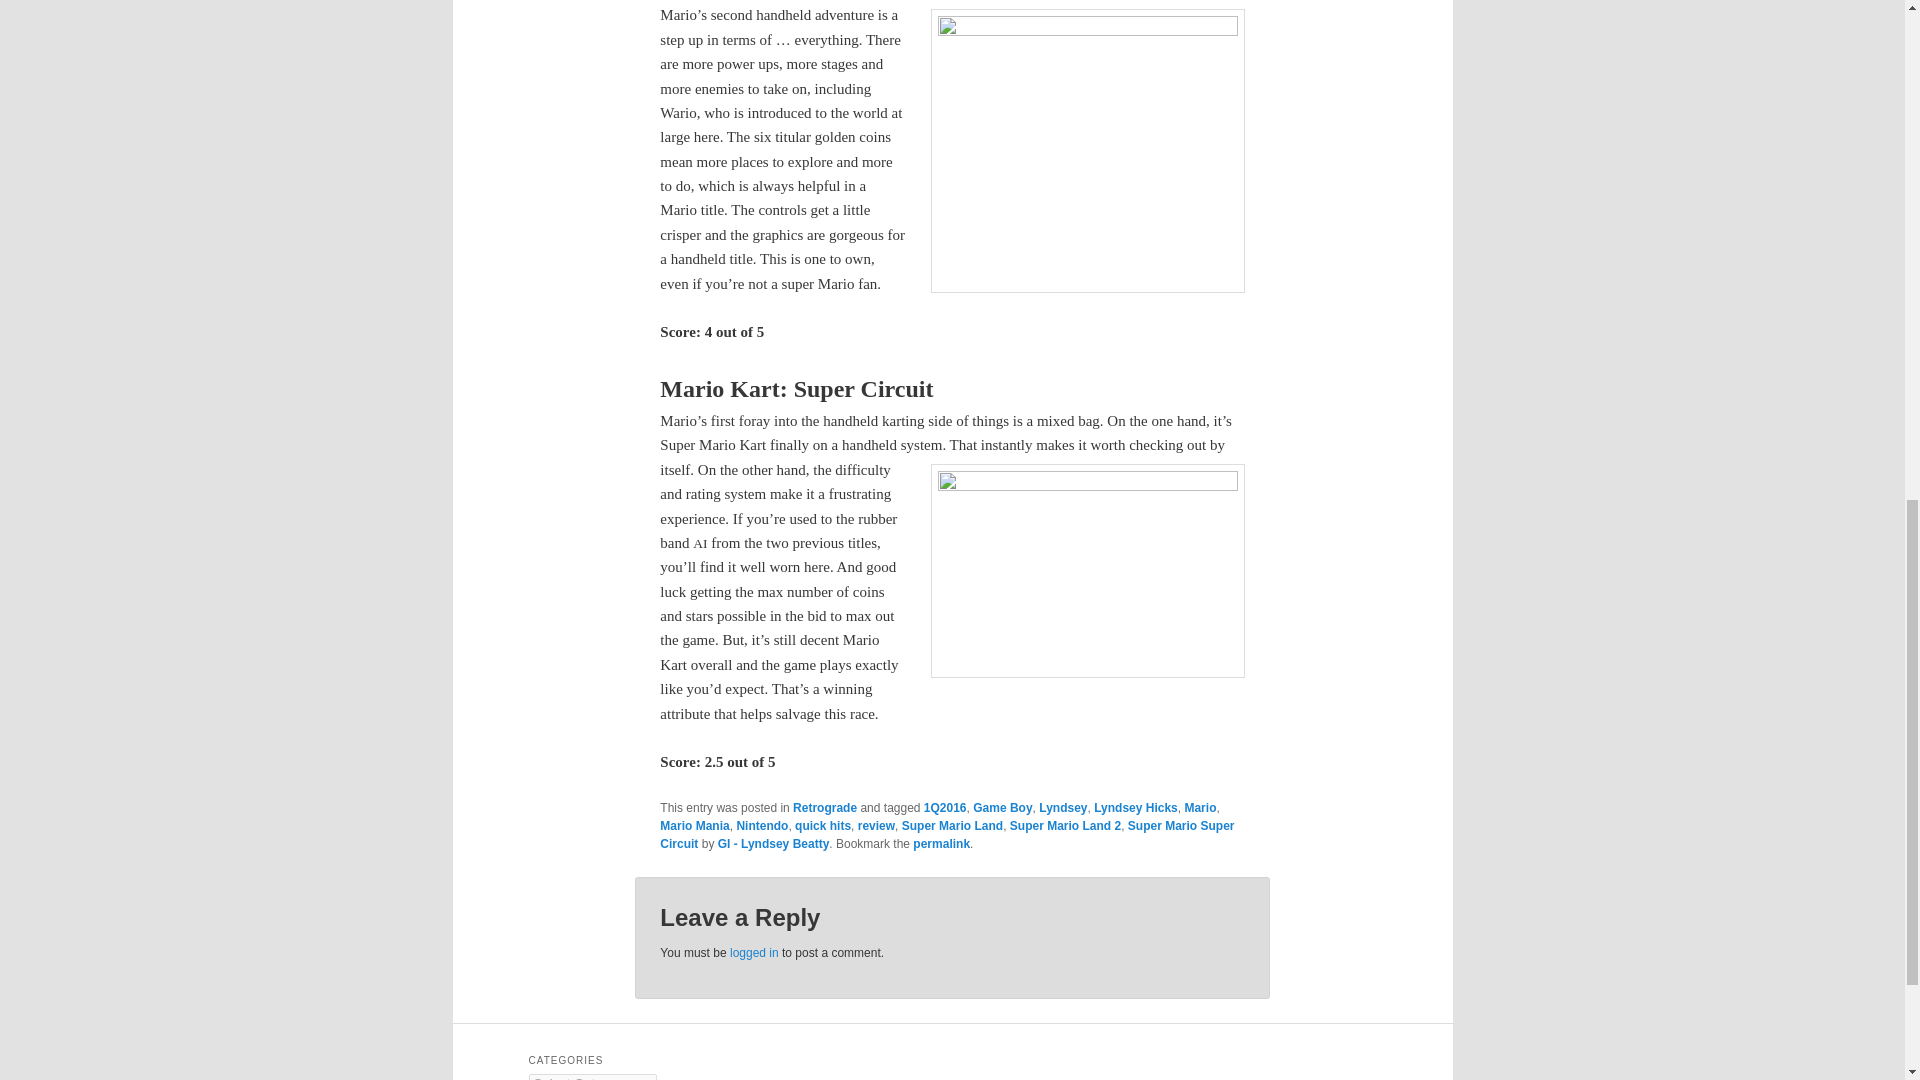 The image size is (1920, 1080). Describe the element at coordinates (876, 825) in the screenshot. I see `review` at that location.